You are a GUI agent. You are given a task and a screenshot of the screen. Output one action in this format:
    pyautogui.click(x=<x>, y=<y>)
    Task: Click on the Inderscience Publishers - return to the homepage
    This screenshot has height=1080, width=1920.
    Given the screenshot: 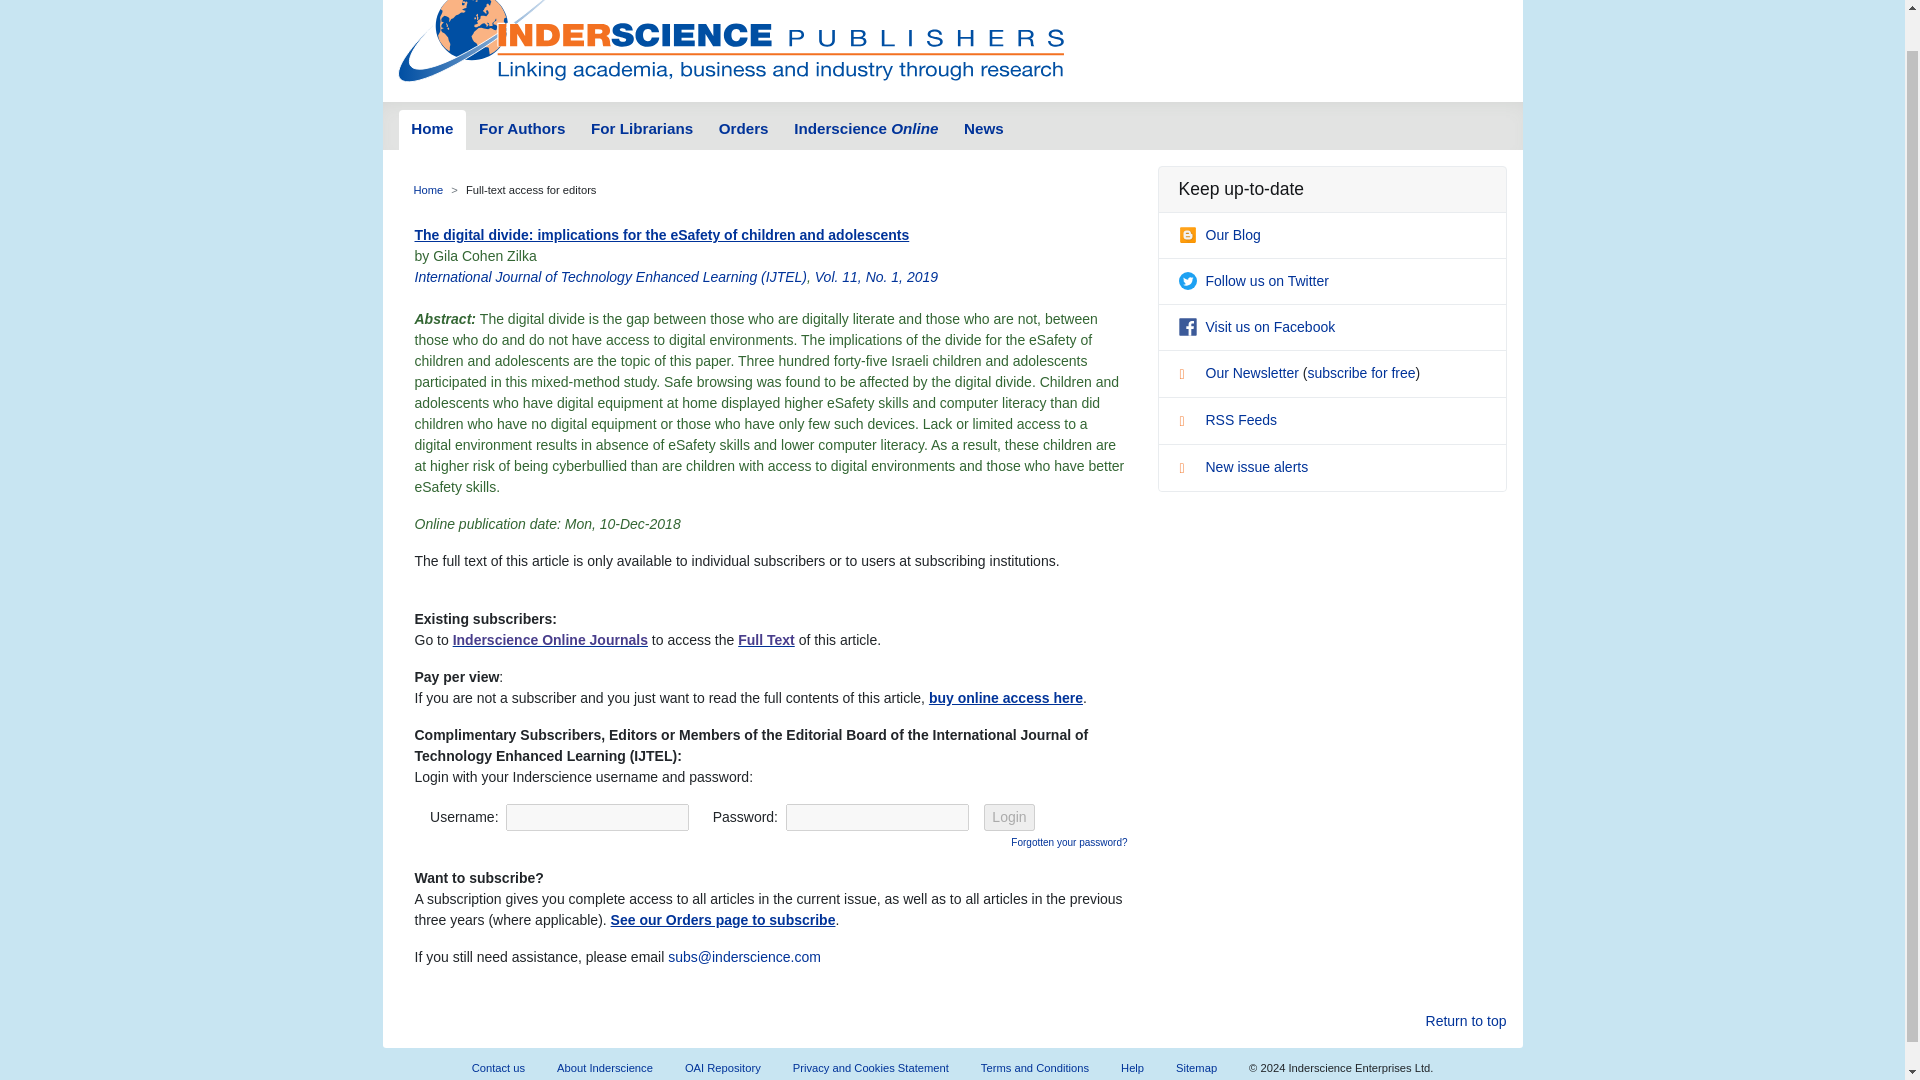 What is the action you would take?
    pyautogui.click(x=730, y=43)
    